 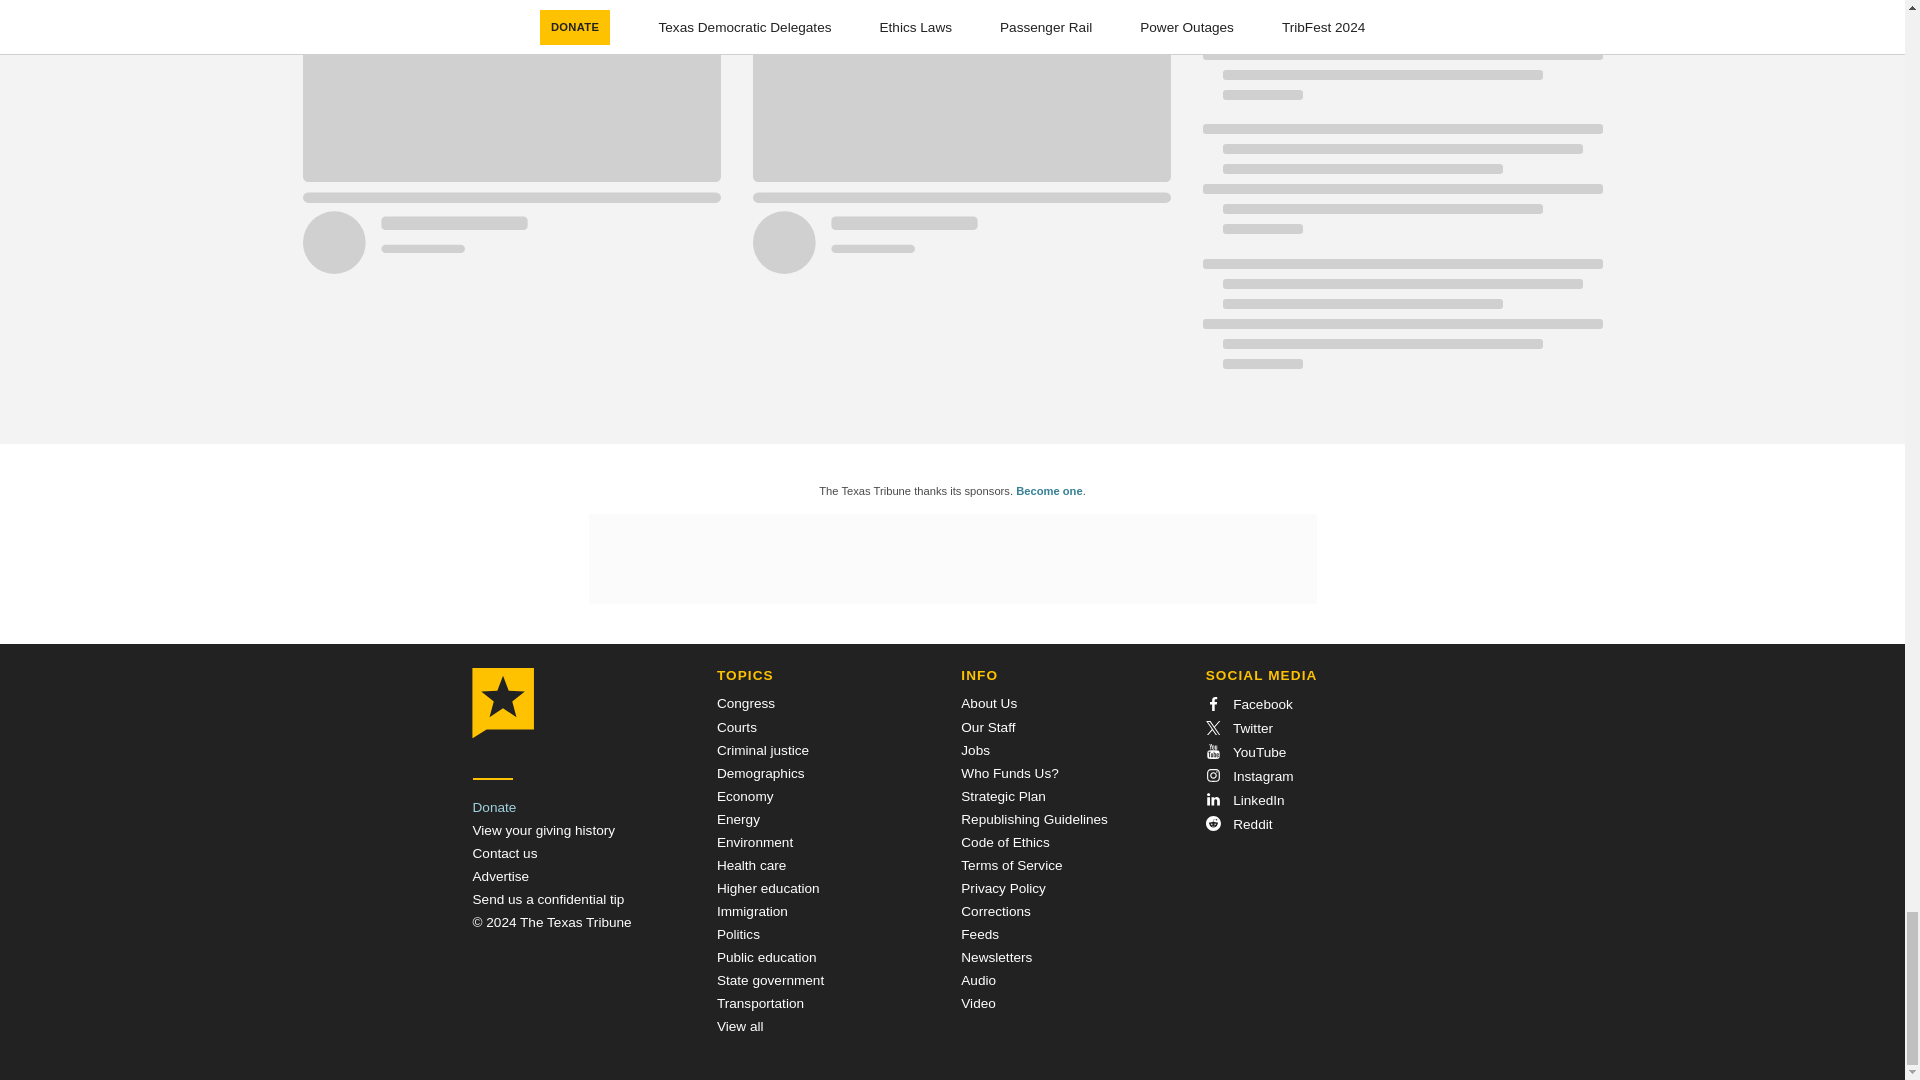 What do you see at coordinates (1004, 888) in the screenshot?
I see `Privacy Policy` at bounding box center [1004, 888].